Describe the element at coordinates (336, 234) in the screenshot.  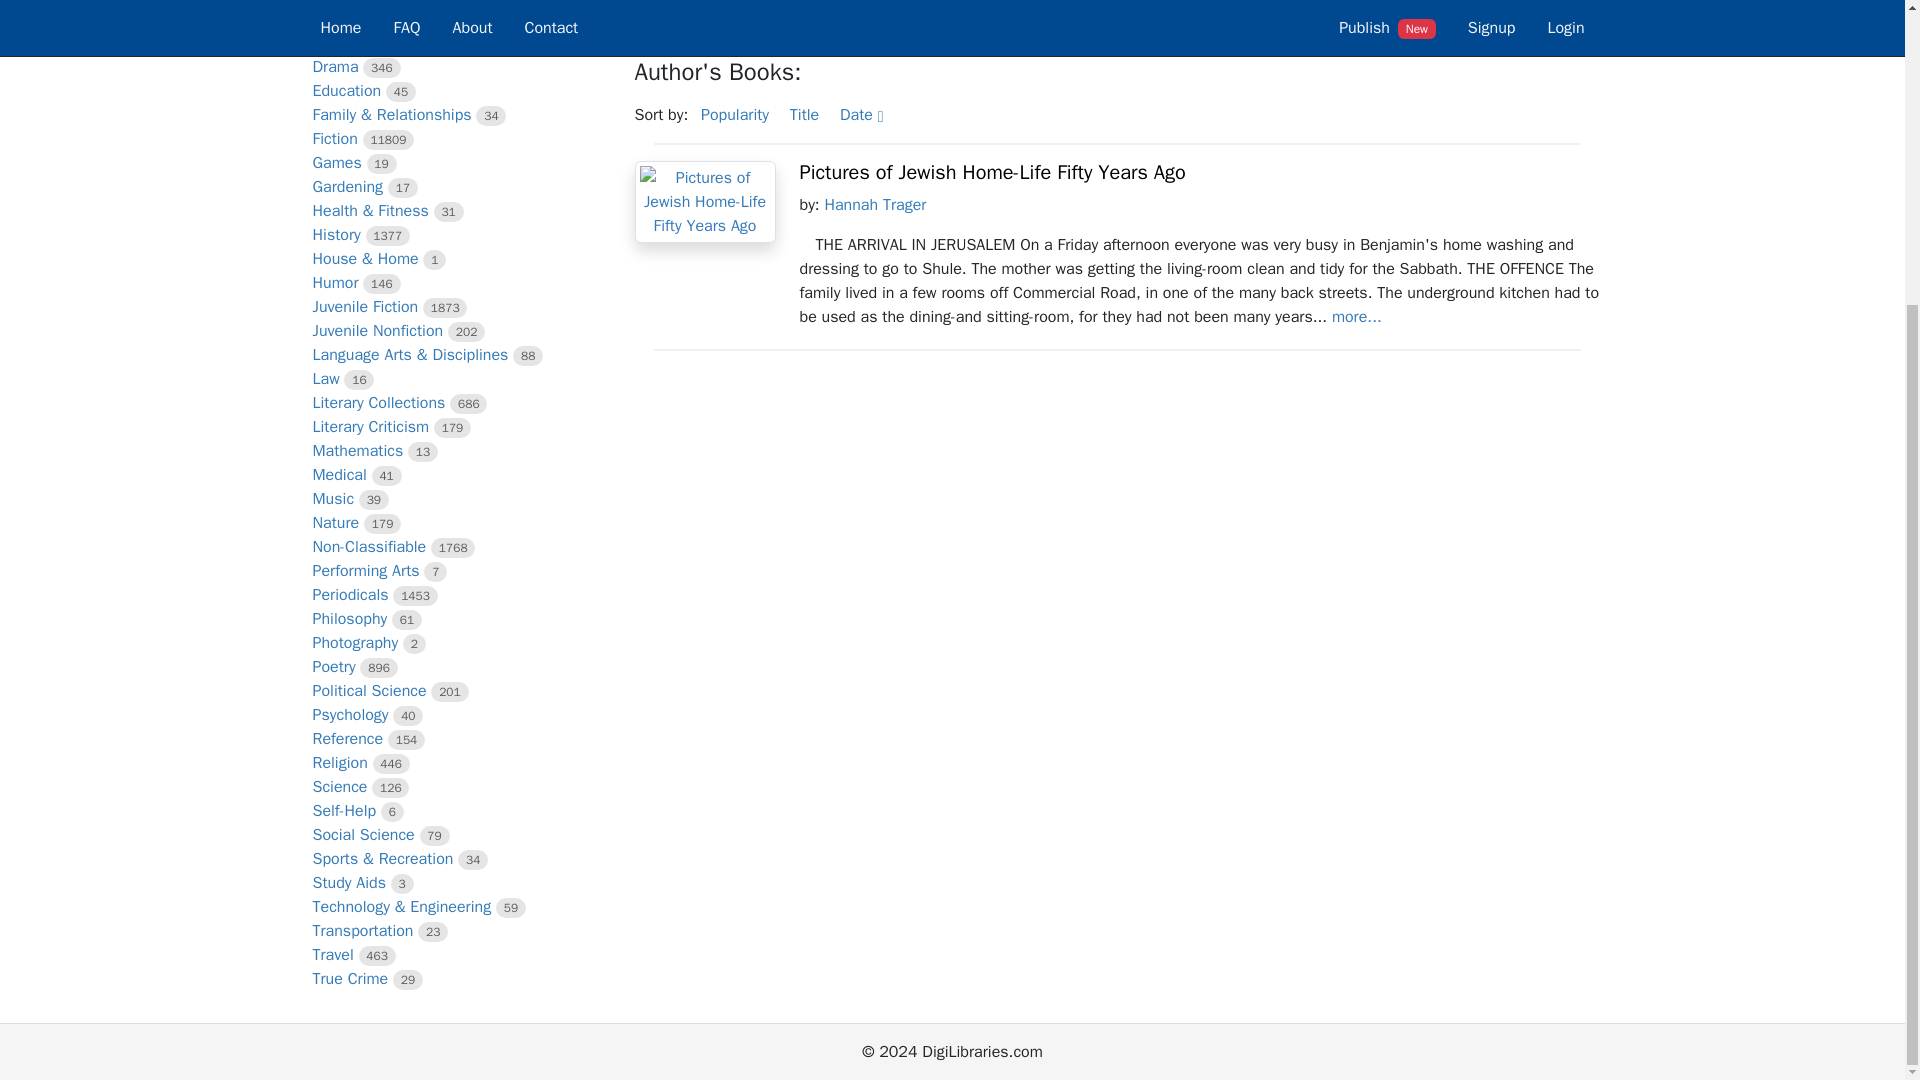
I see `History` at that location.